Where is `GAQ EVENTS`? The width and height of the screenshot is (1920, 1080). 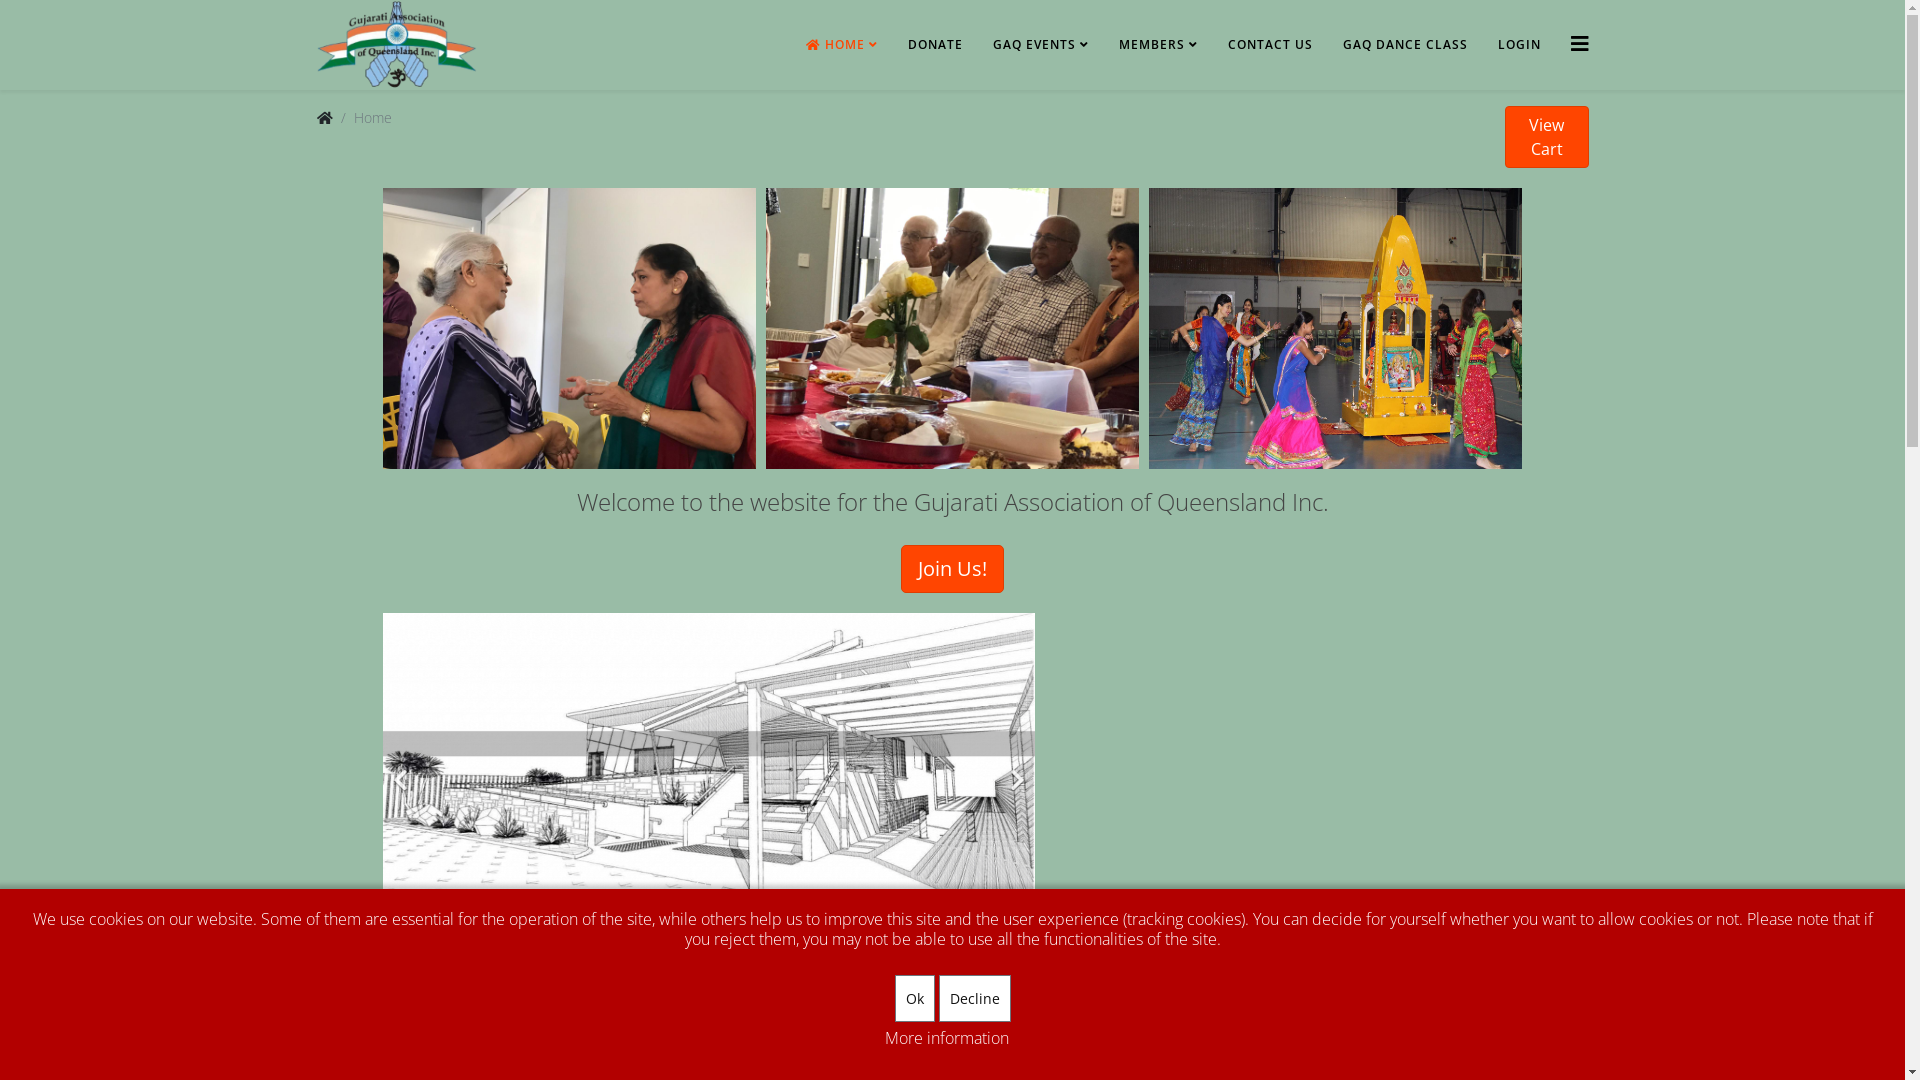
GAQ EVENTS is located at coordinates (1041, 45).